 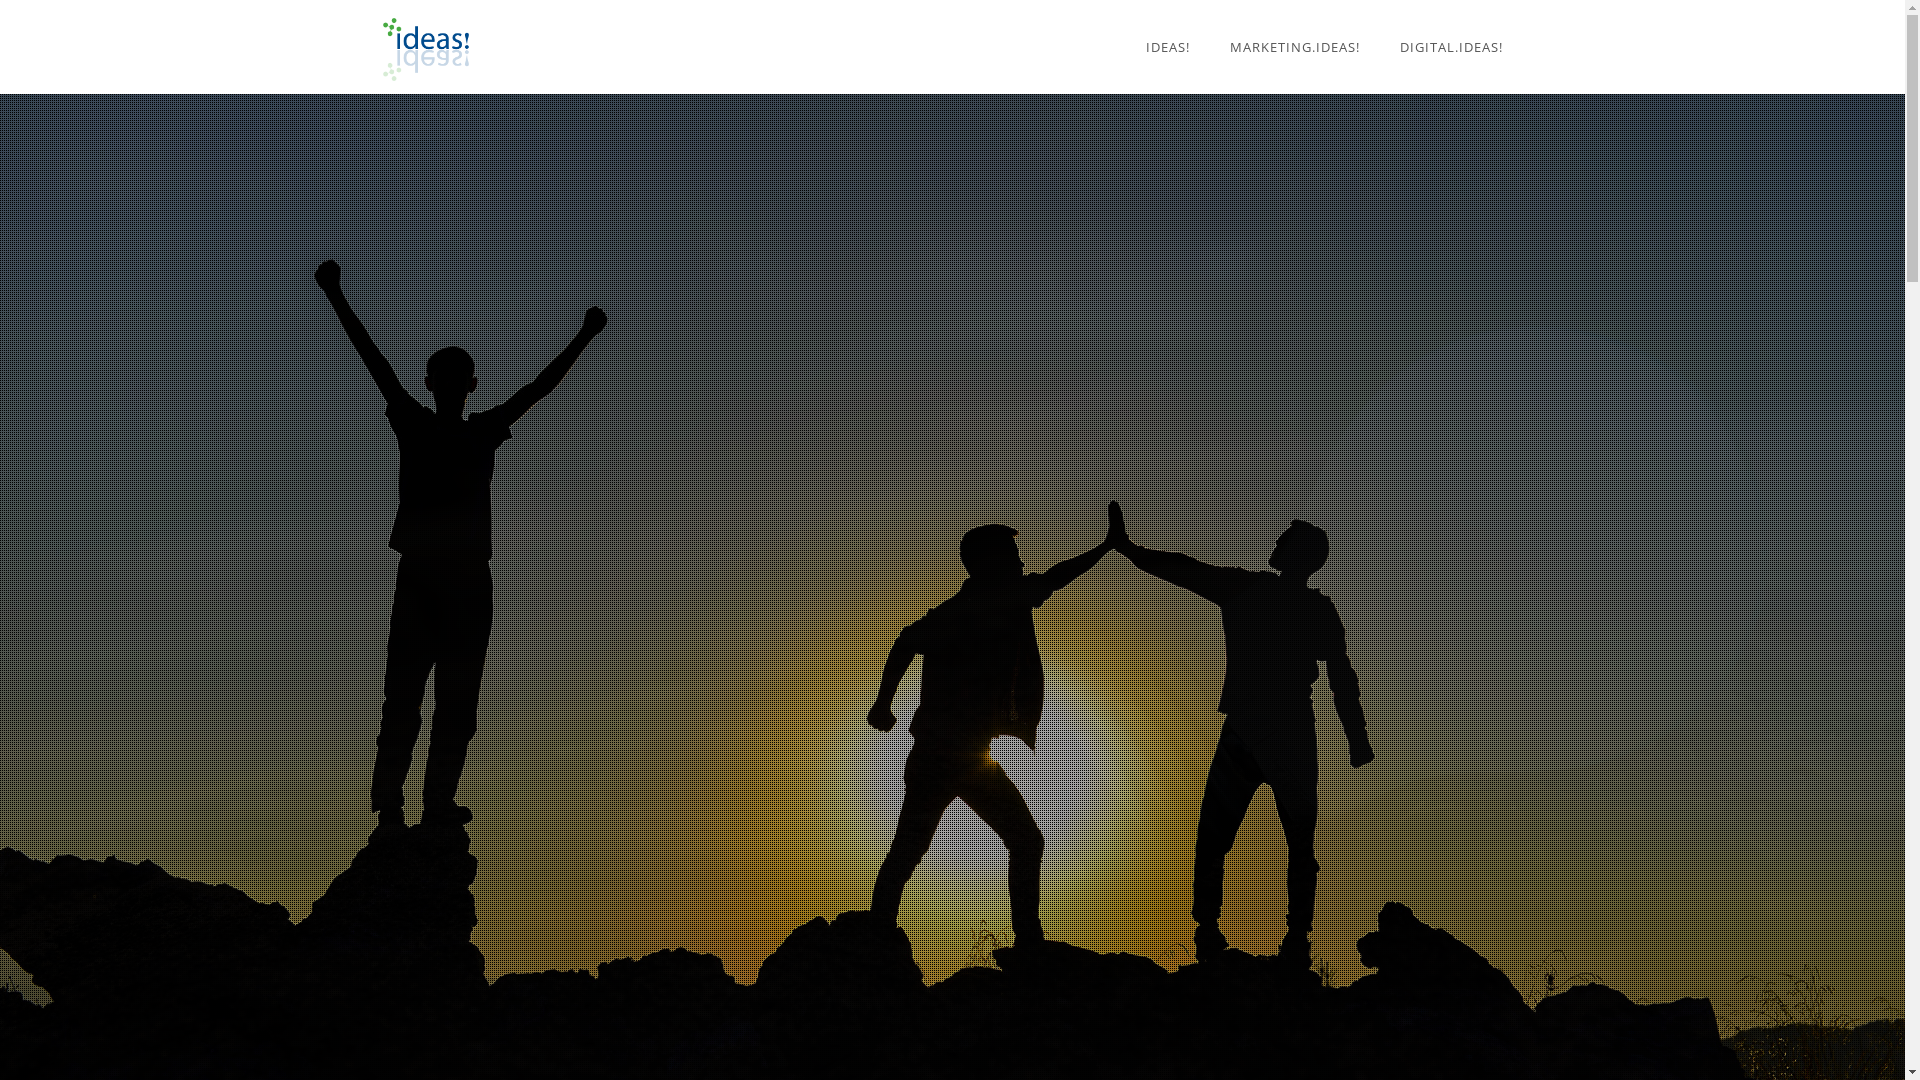 I want to click on Learn More, so click(x=952, y=631).